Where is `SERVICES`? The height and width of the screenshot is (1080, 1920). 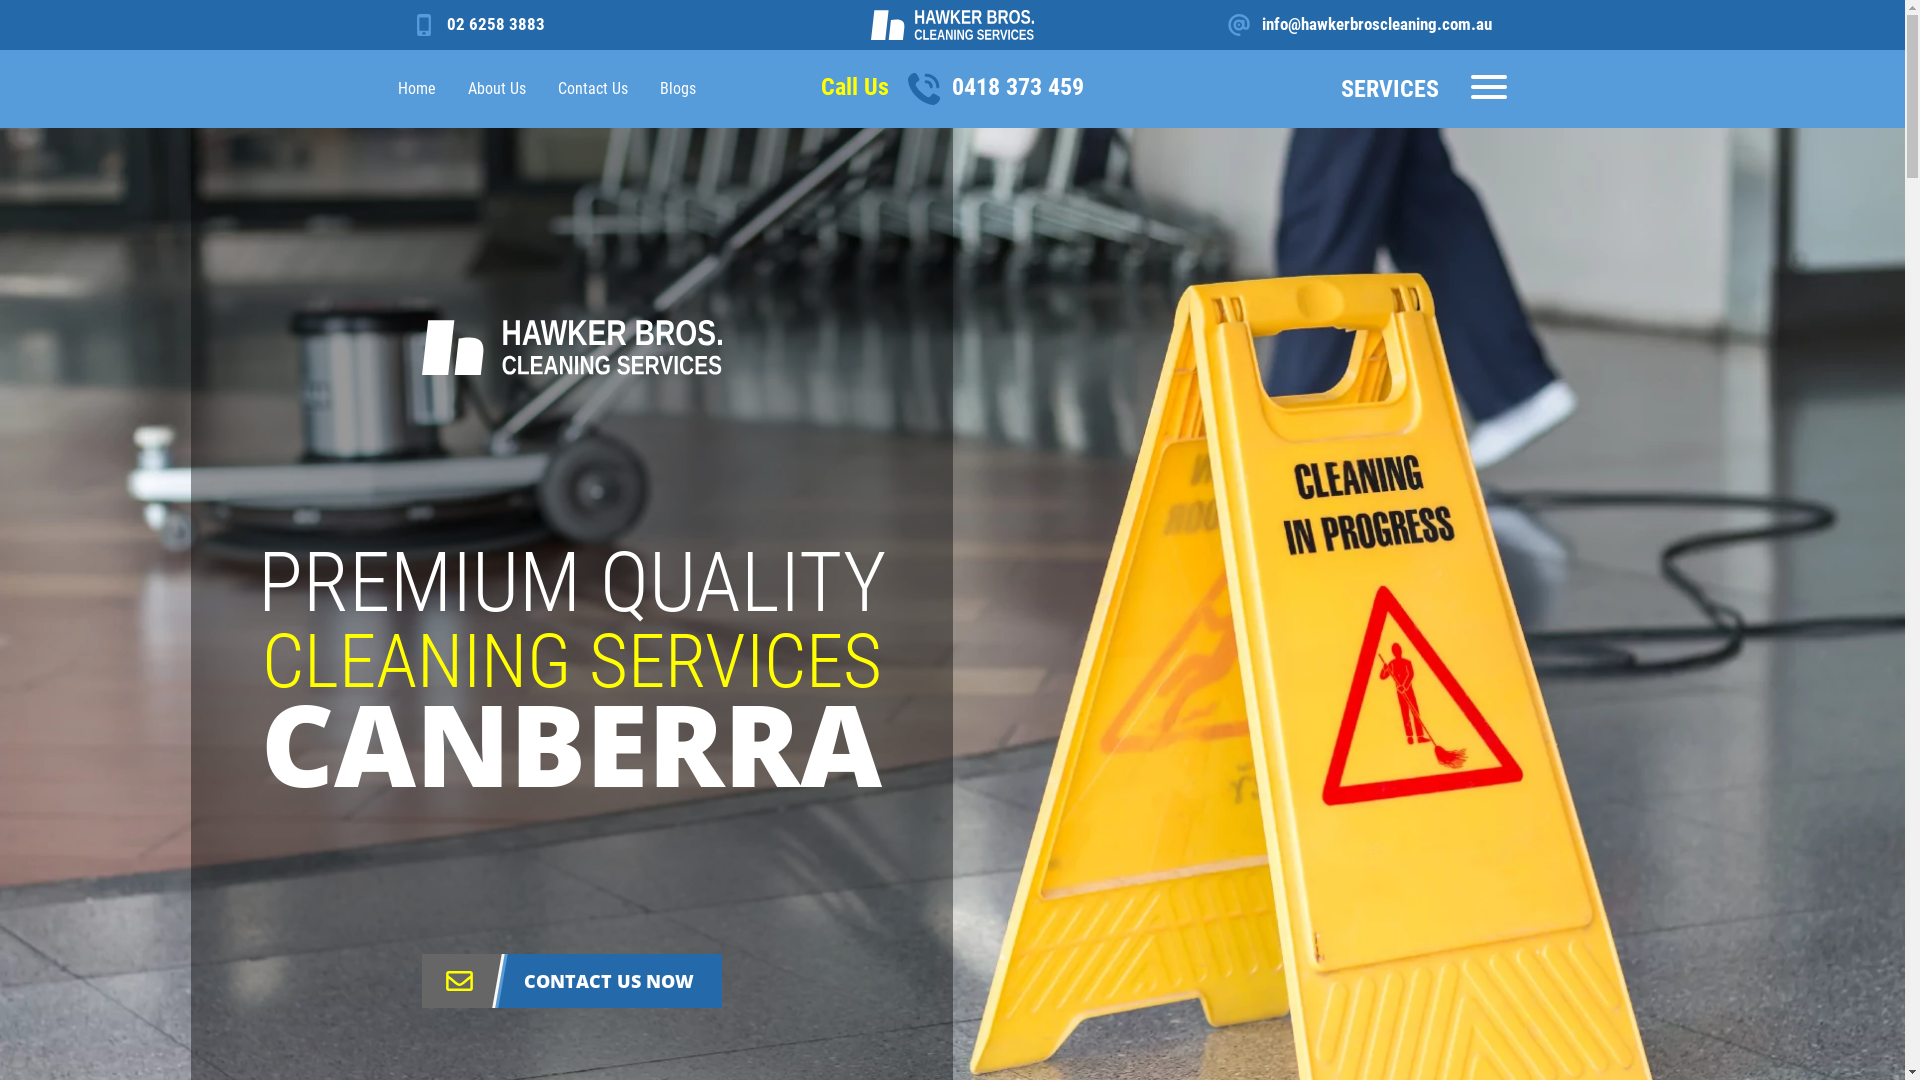 SERVICES is located at coordinates (1424, 89).